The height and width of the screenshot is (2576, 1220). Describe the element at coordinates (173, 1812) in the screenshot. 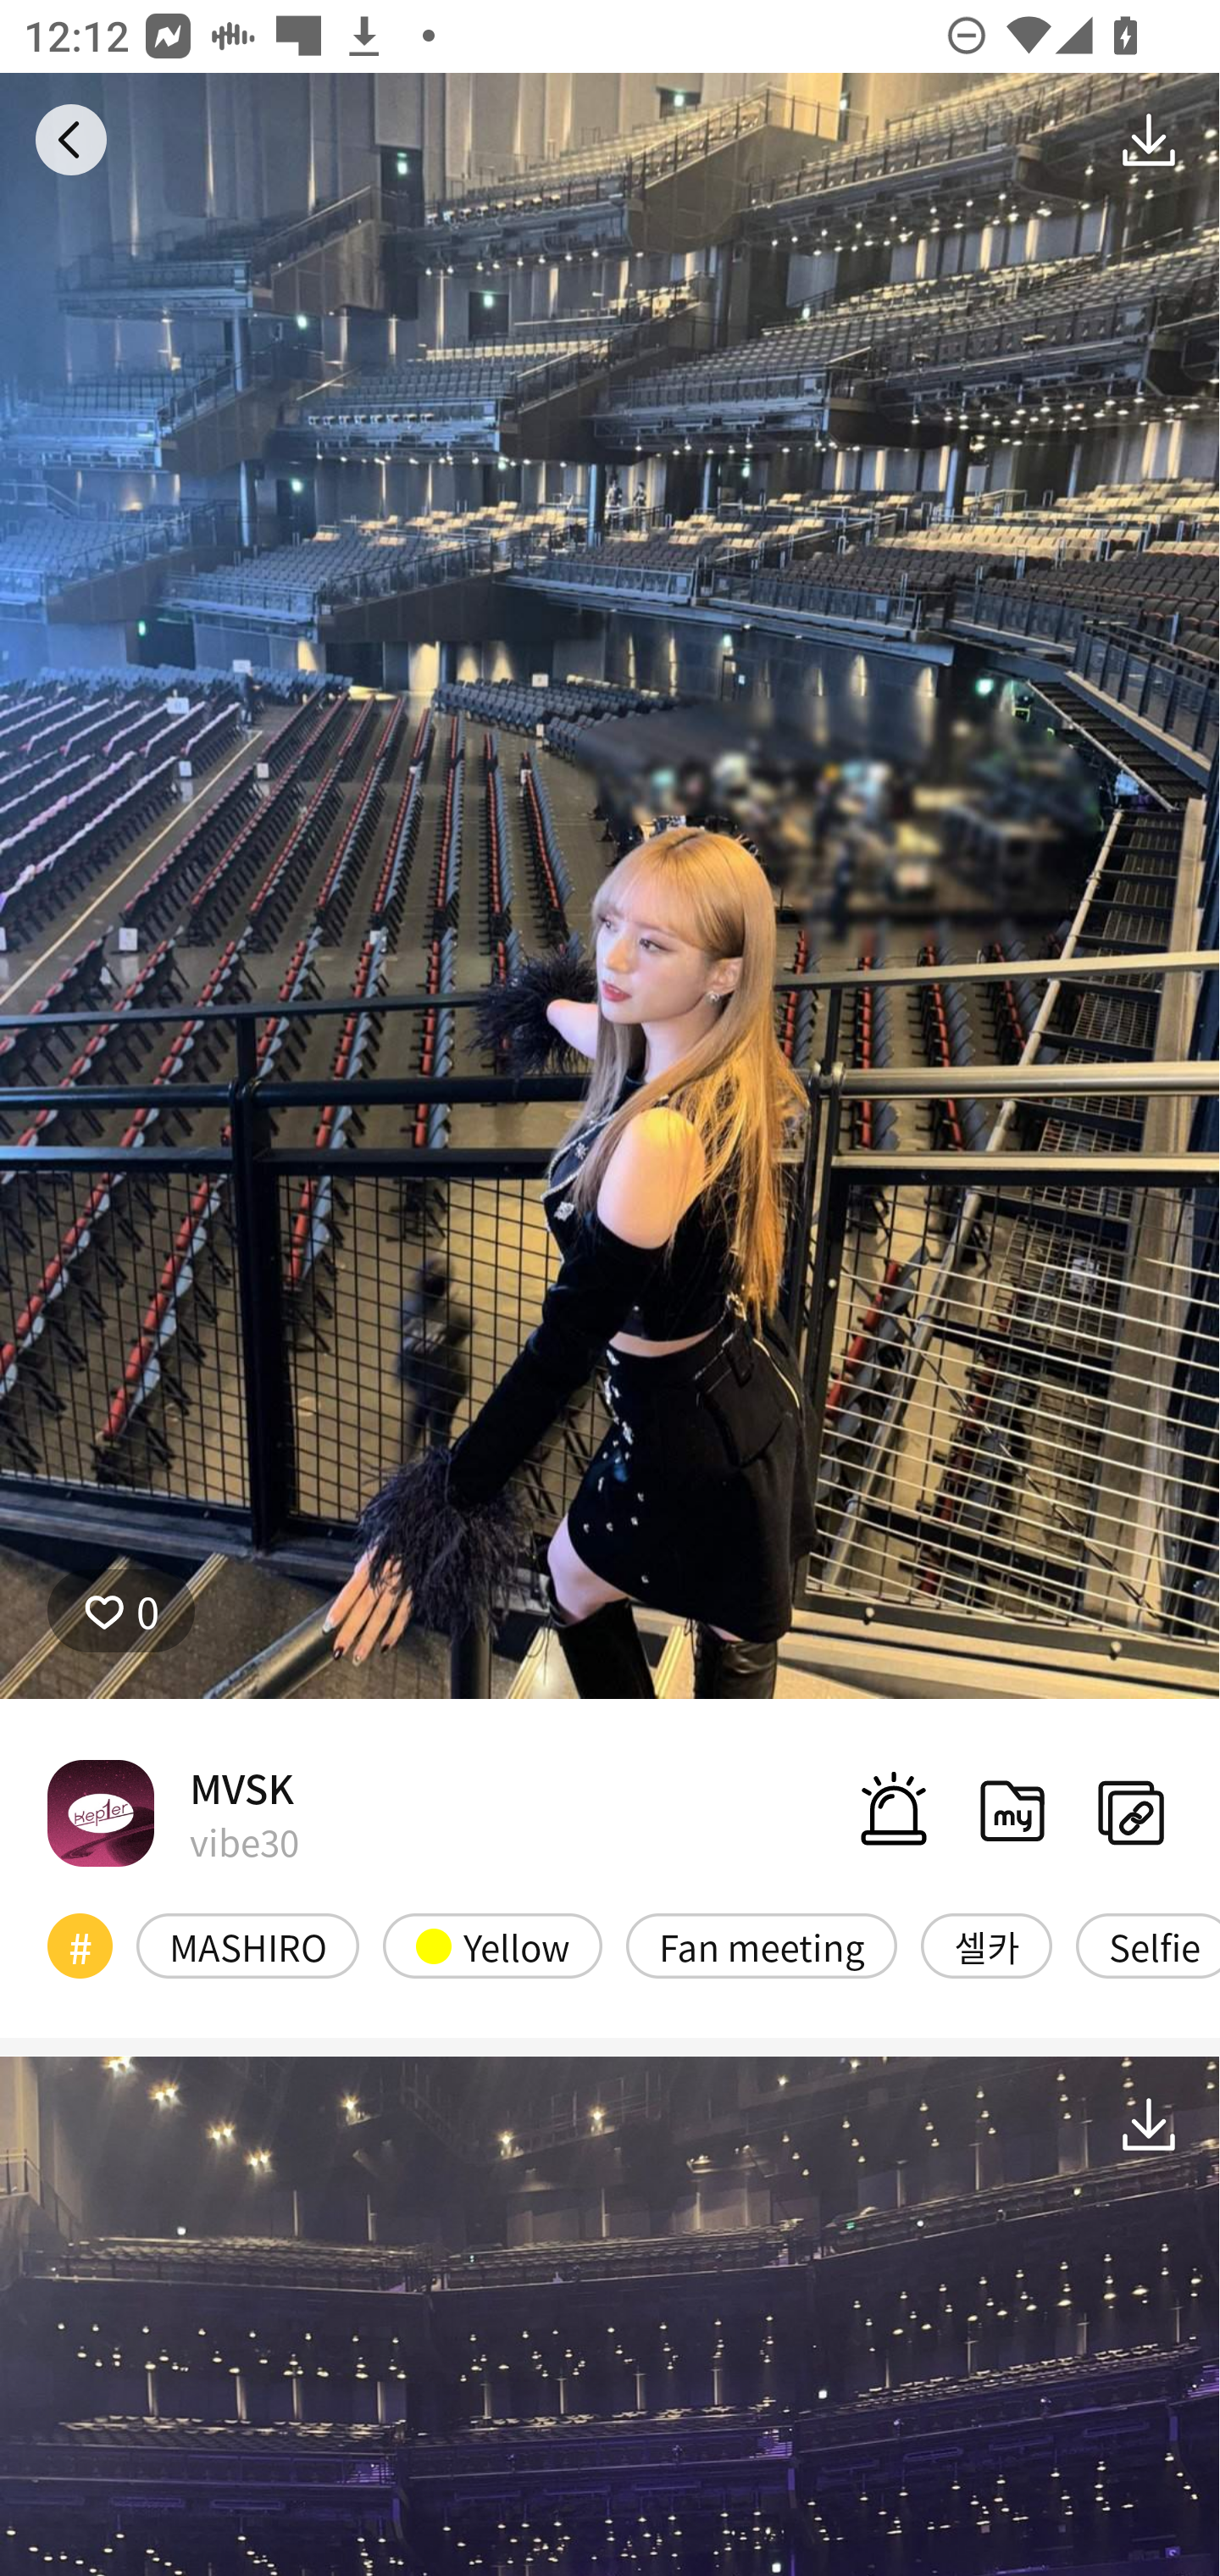

I see `MVSK vibe30` at that location.